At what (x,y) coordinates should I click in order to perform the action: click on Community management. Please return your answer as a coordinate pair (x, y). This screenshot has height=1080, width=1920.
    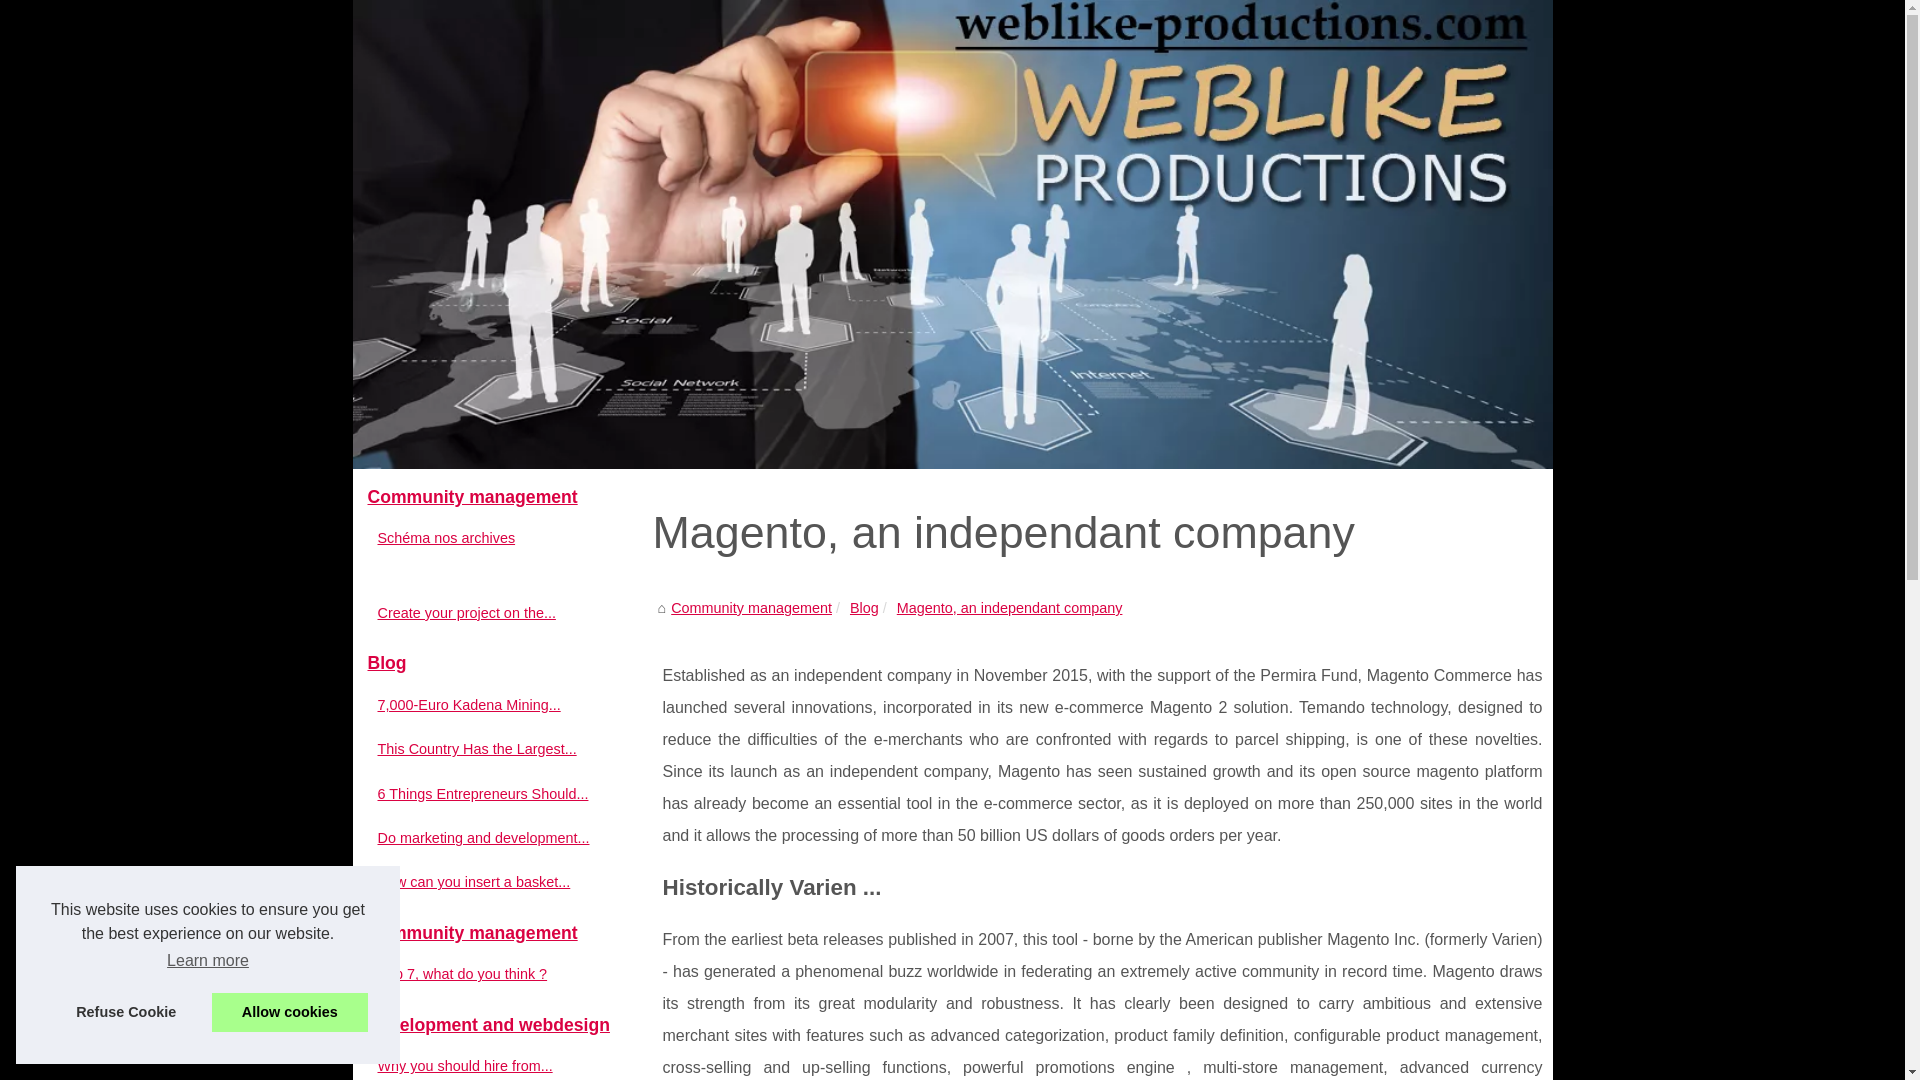
    Looking at the image, I should click on (750, 608).